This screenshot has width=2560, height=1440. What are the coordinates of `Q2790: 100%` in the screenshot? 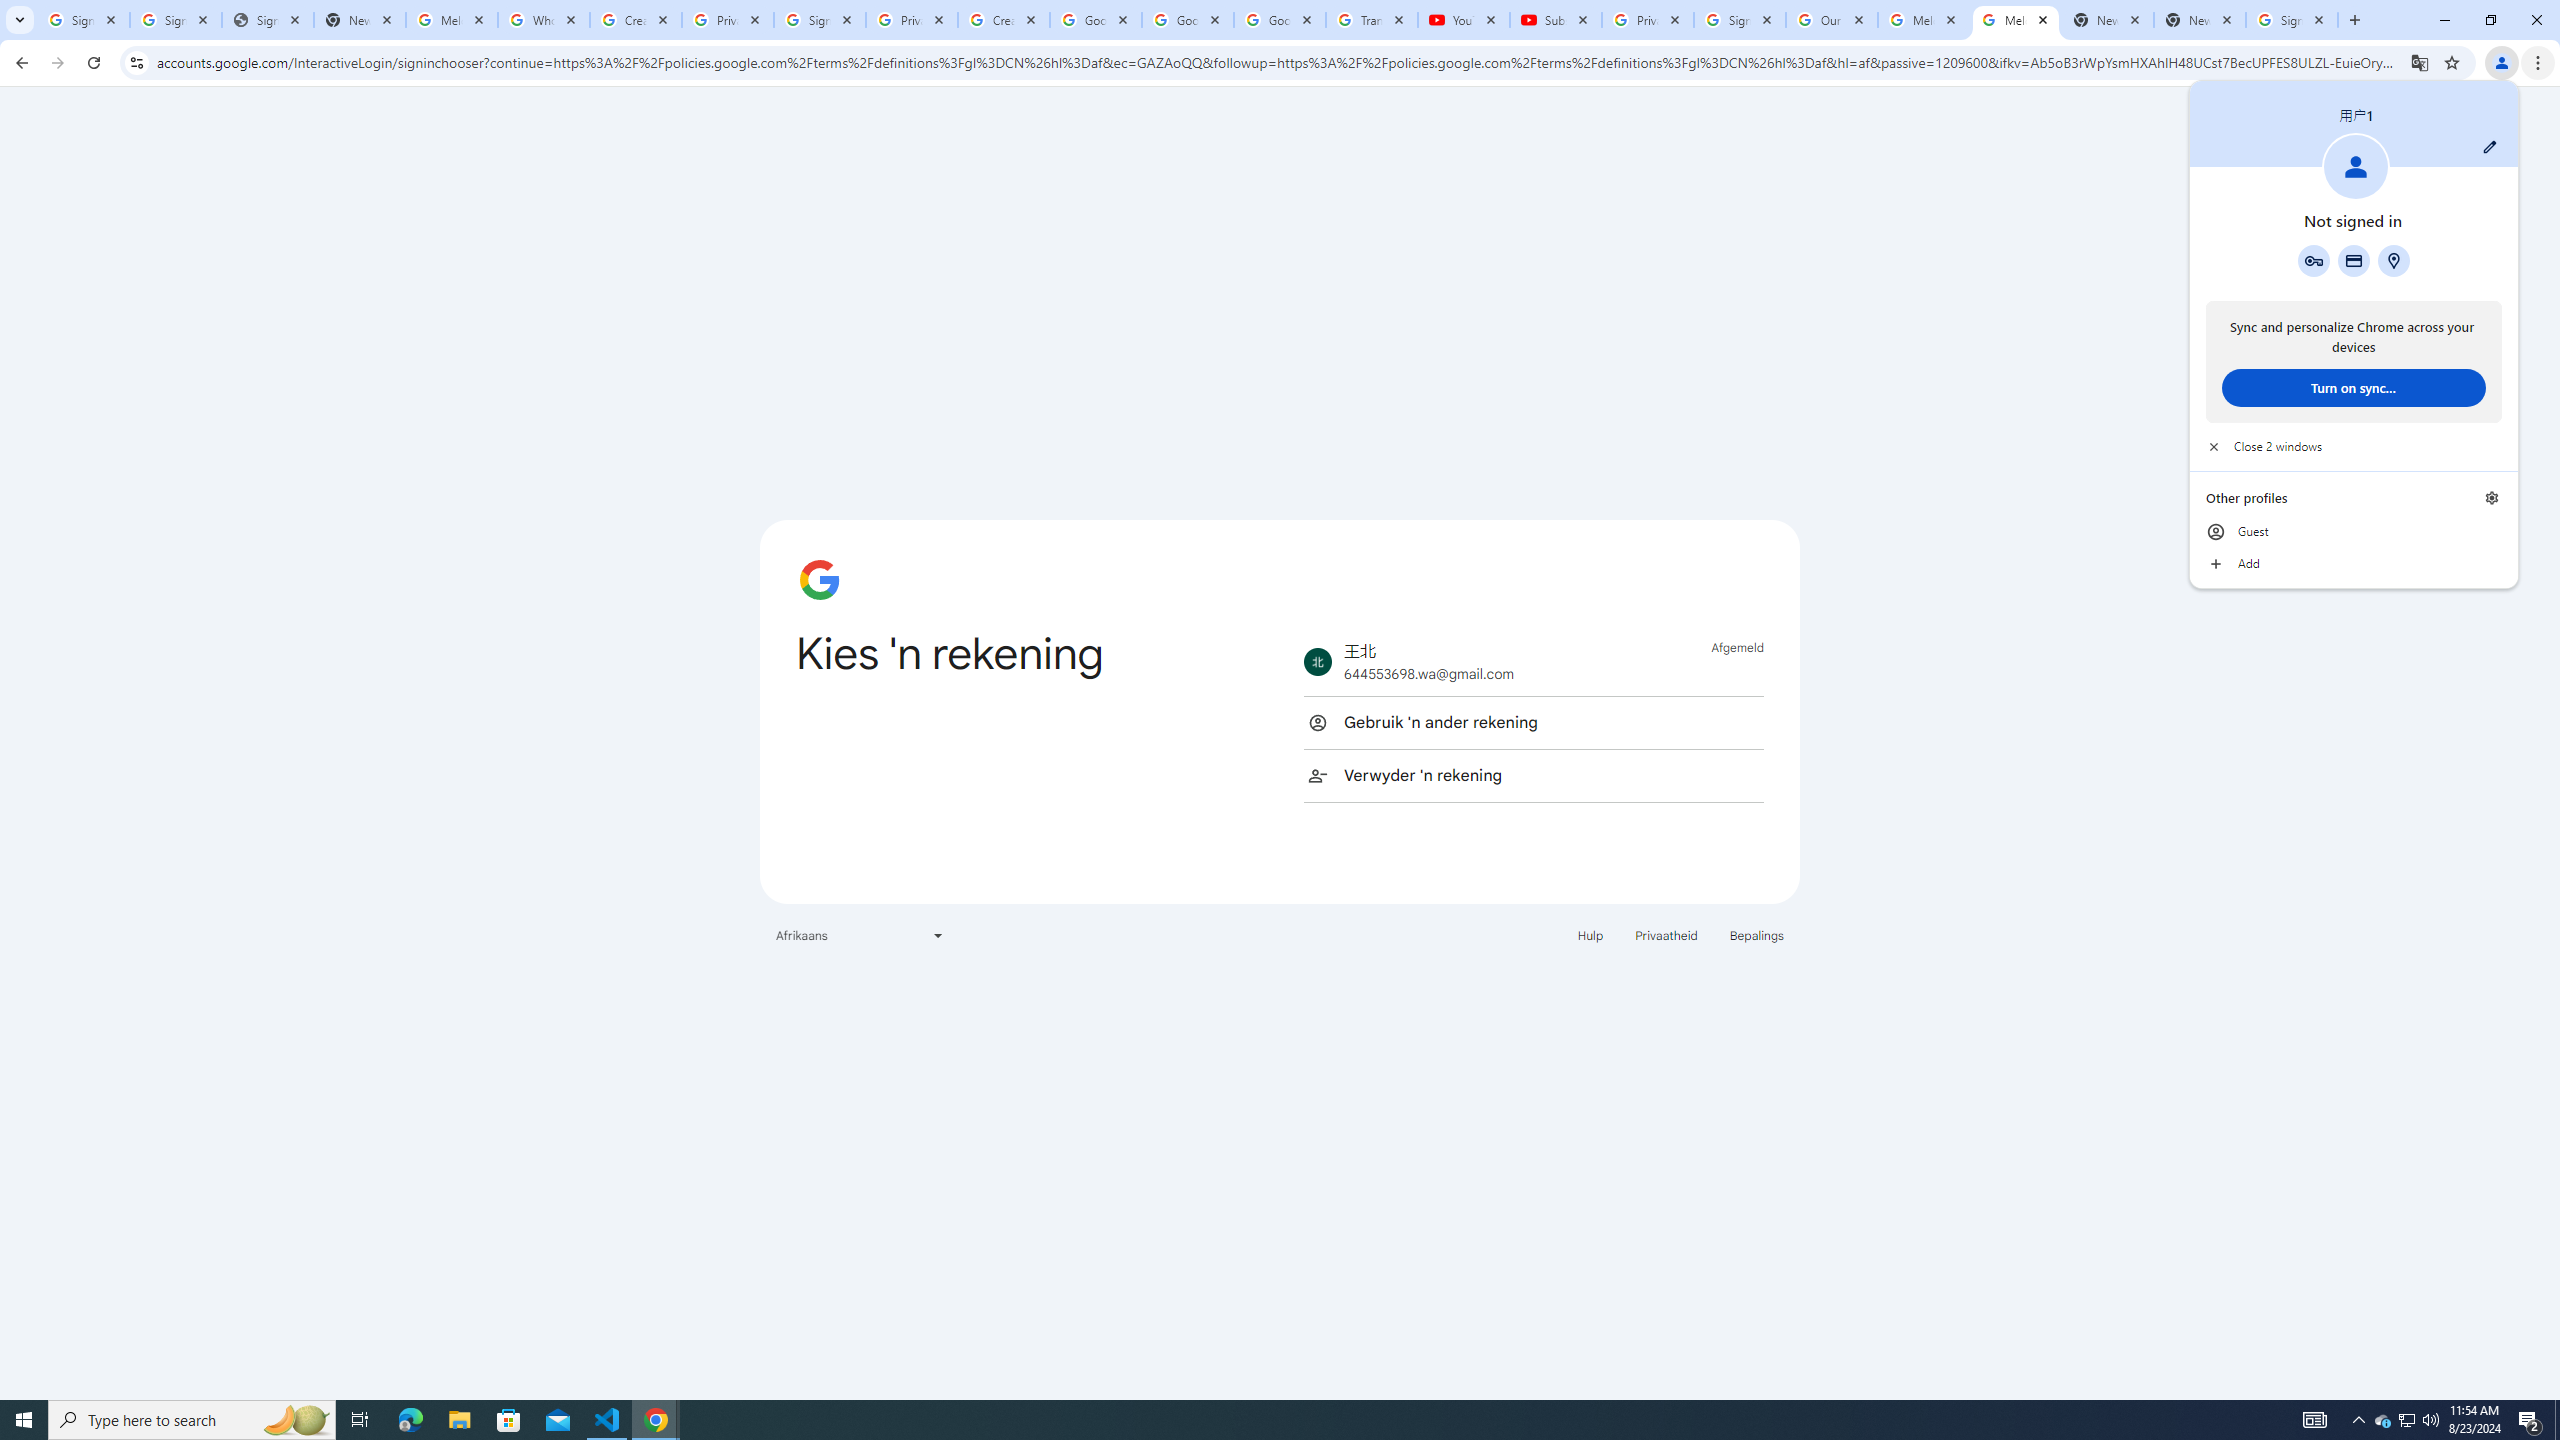 It's located at (2430, 1420).